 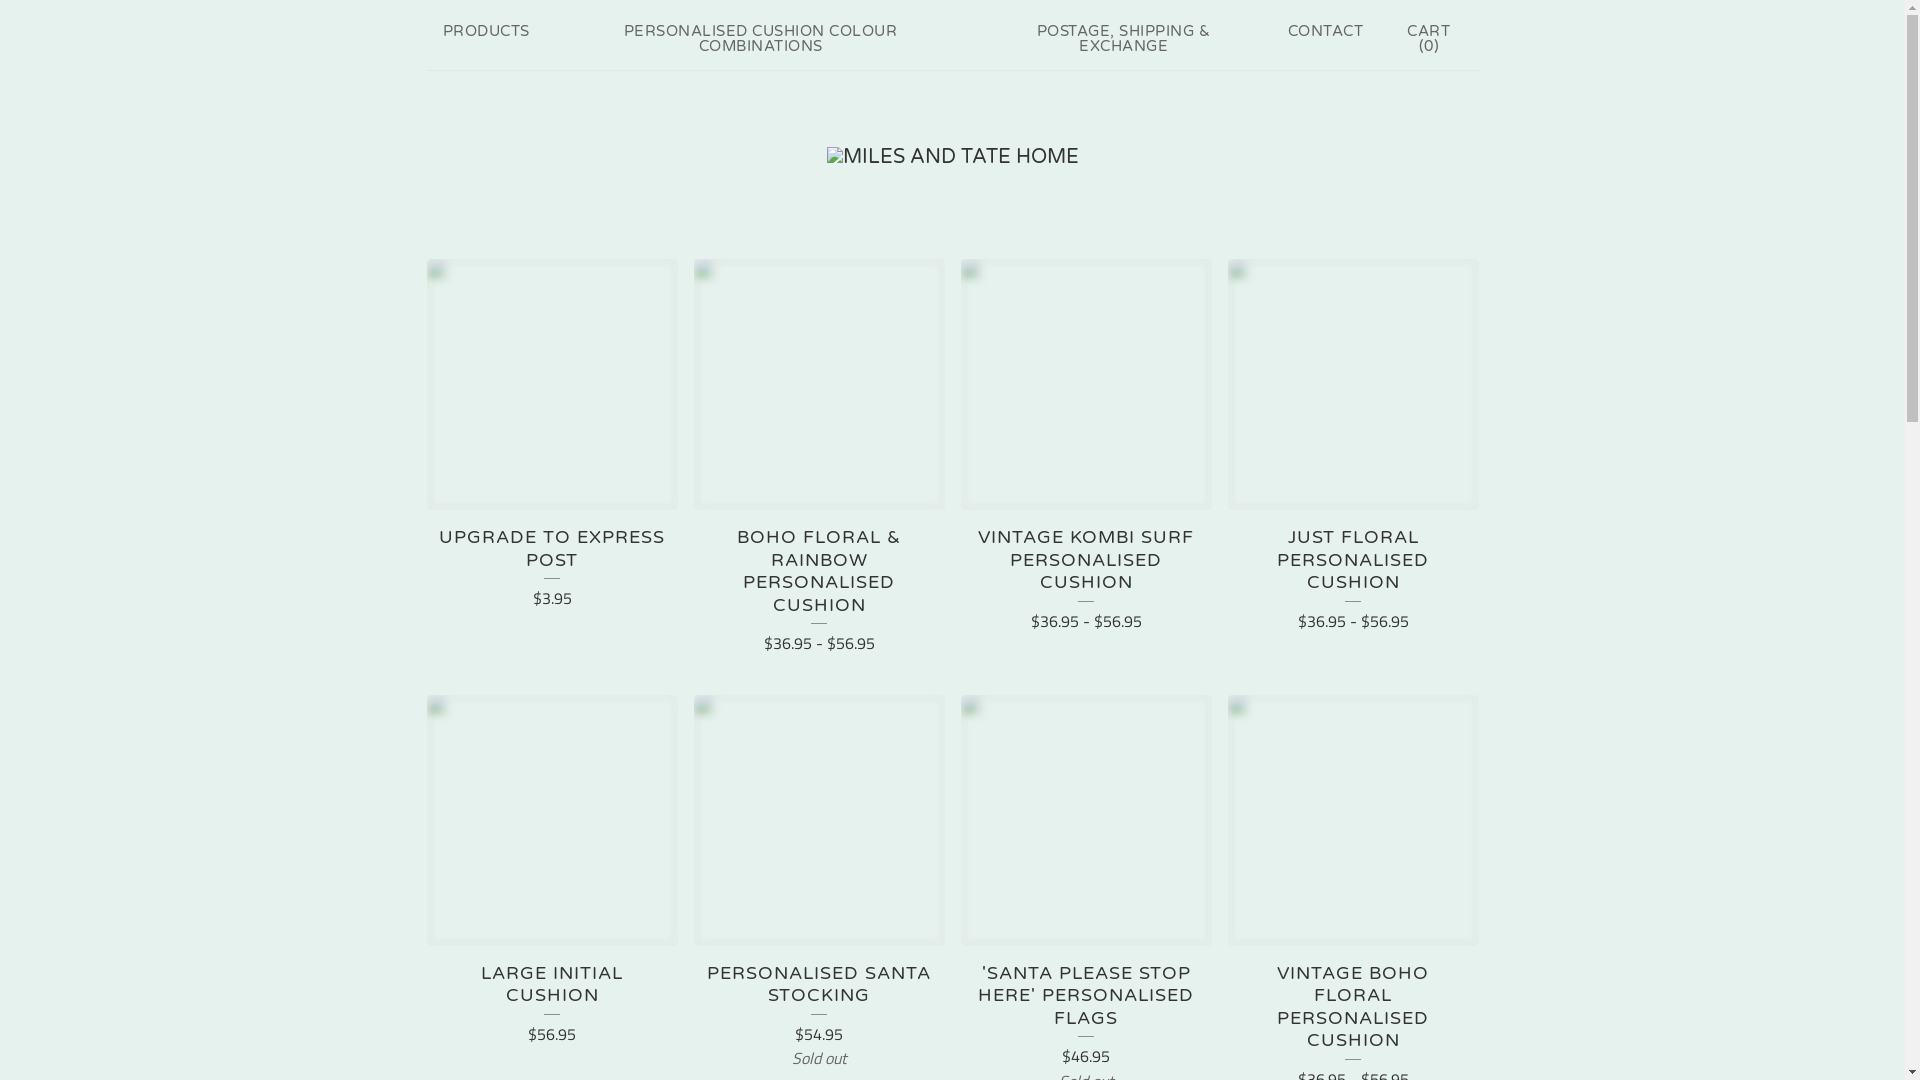 I want to click on PRODUCTS, so click(x=486, y=32).